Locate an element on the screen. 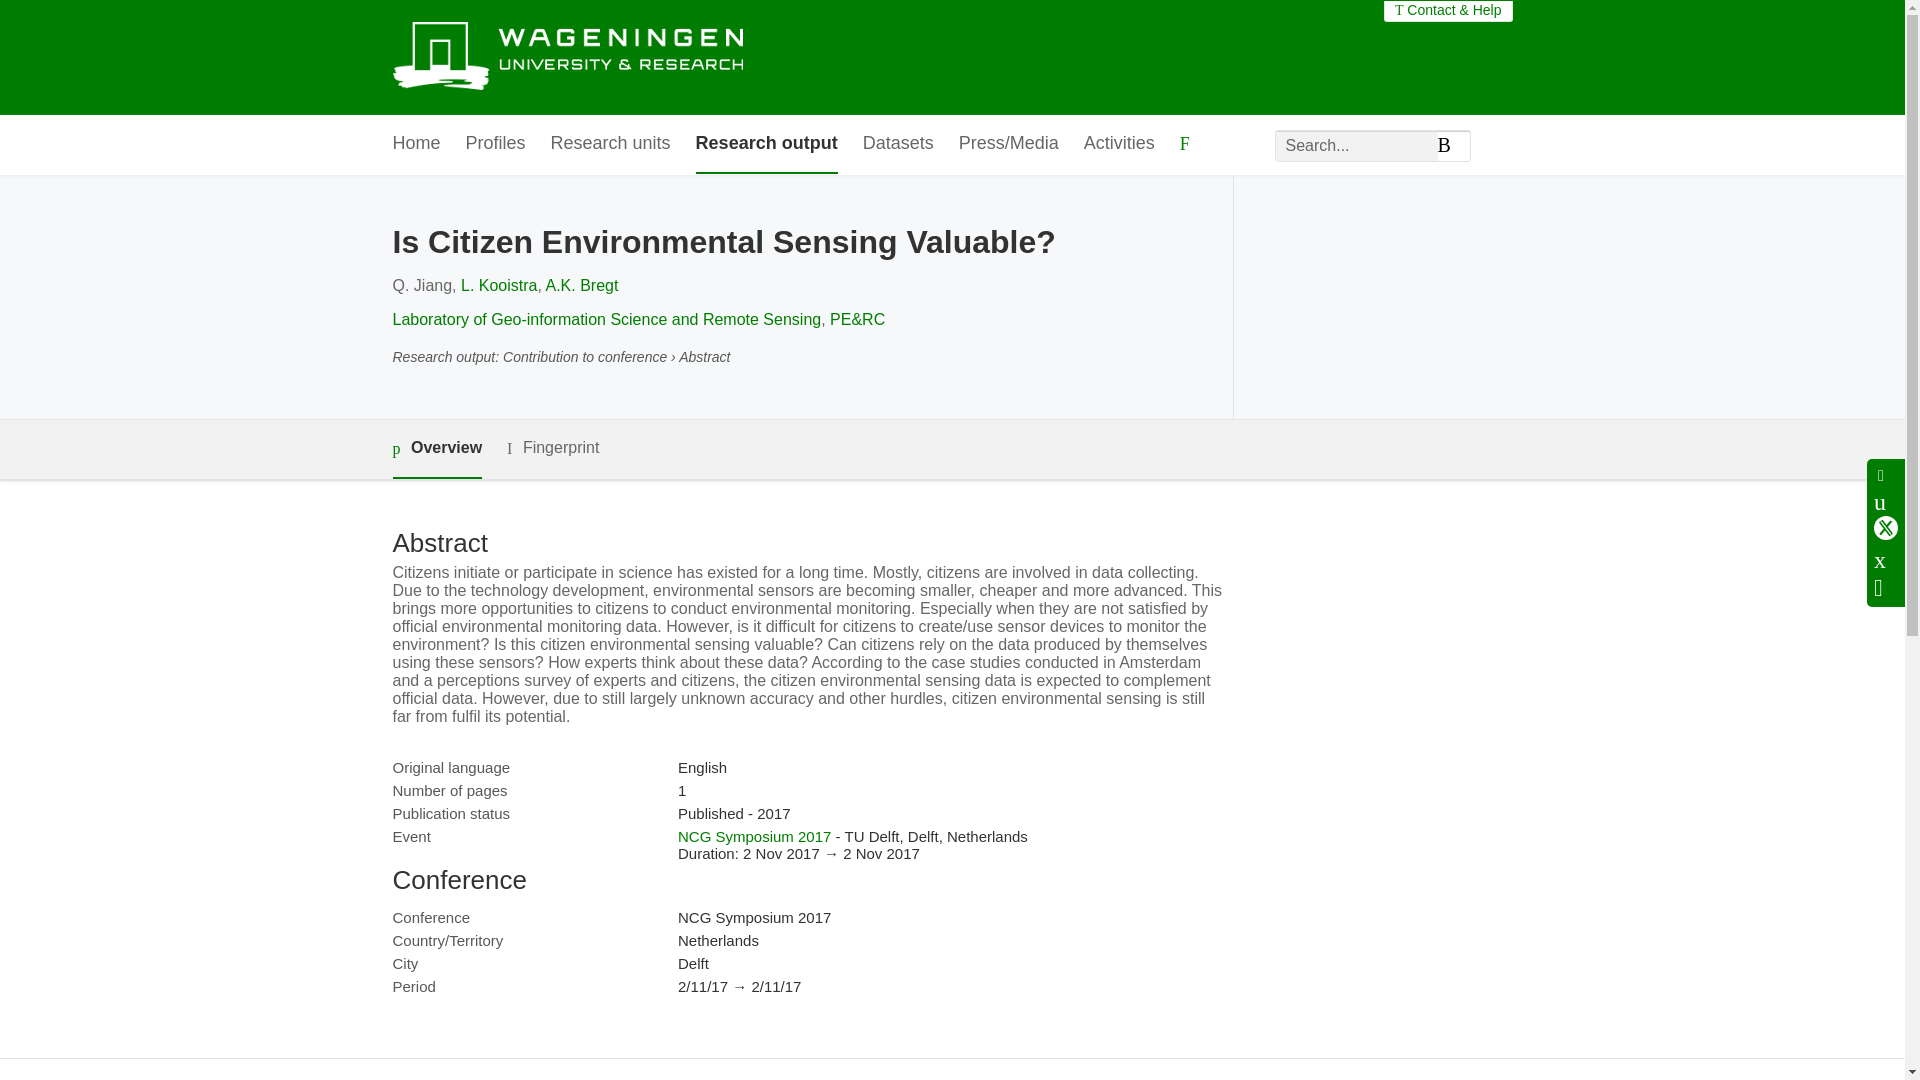 This screenshot has width=1920, height=1080. NCG Symposium 2017 is located at coordinates (754, 836).